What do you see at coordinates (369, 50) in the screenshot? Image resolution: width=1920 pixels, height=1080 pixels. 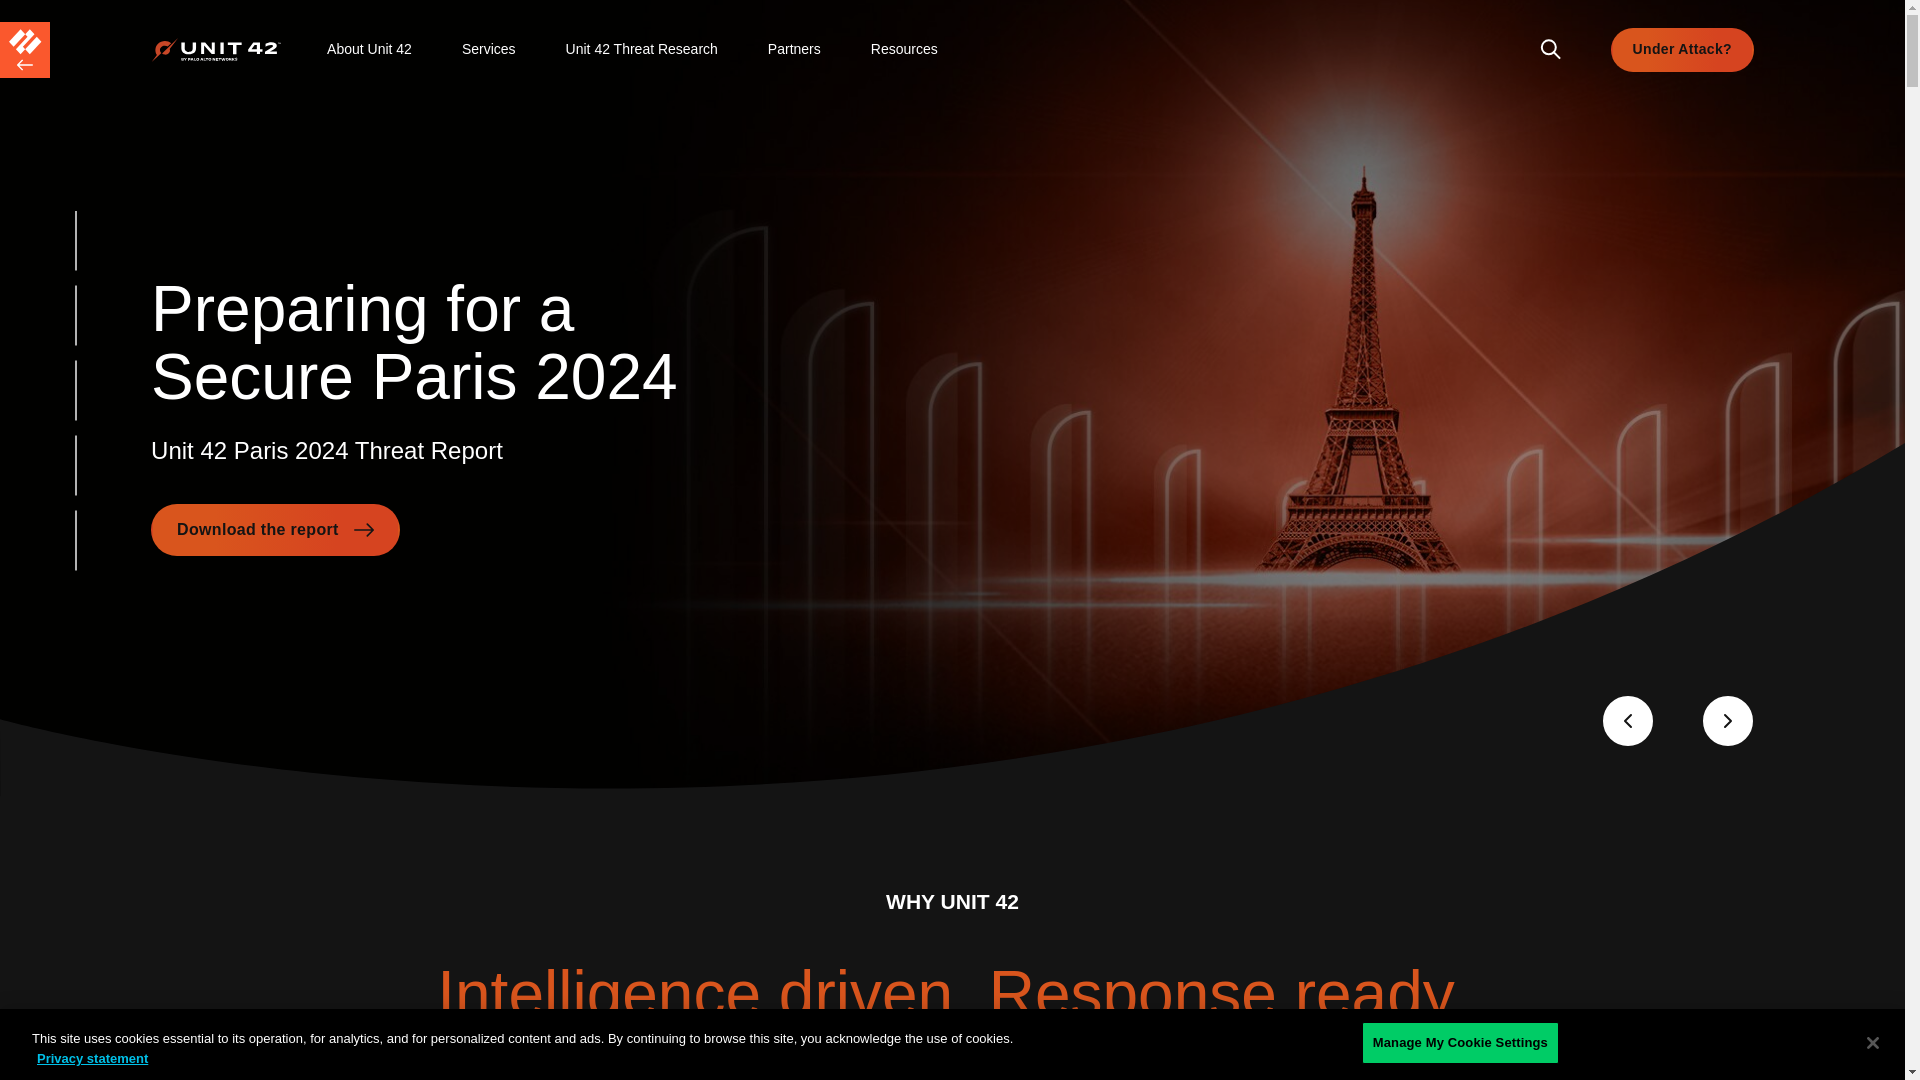 I see `About Unit 42` at bounding box center [369, 50].